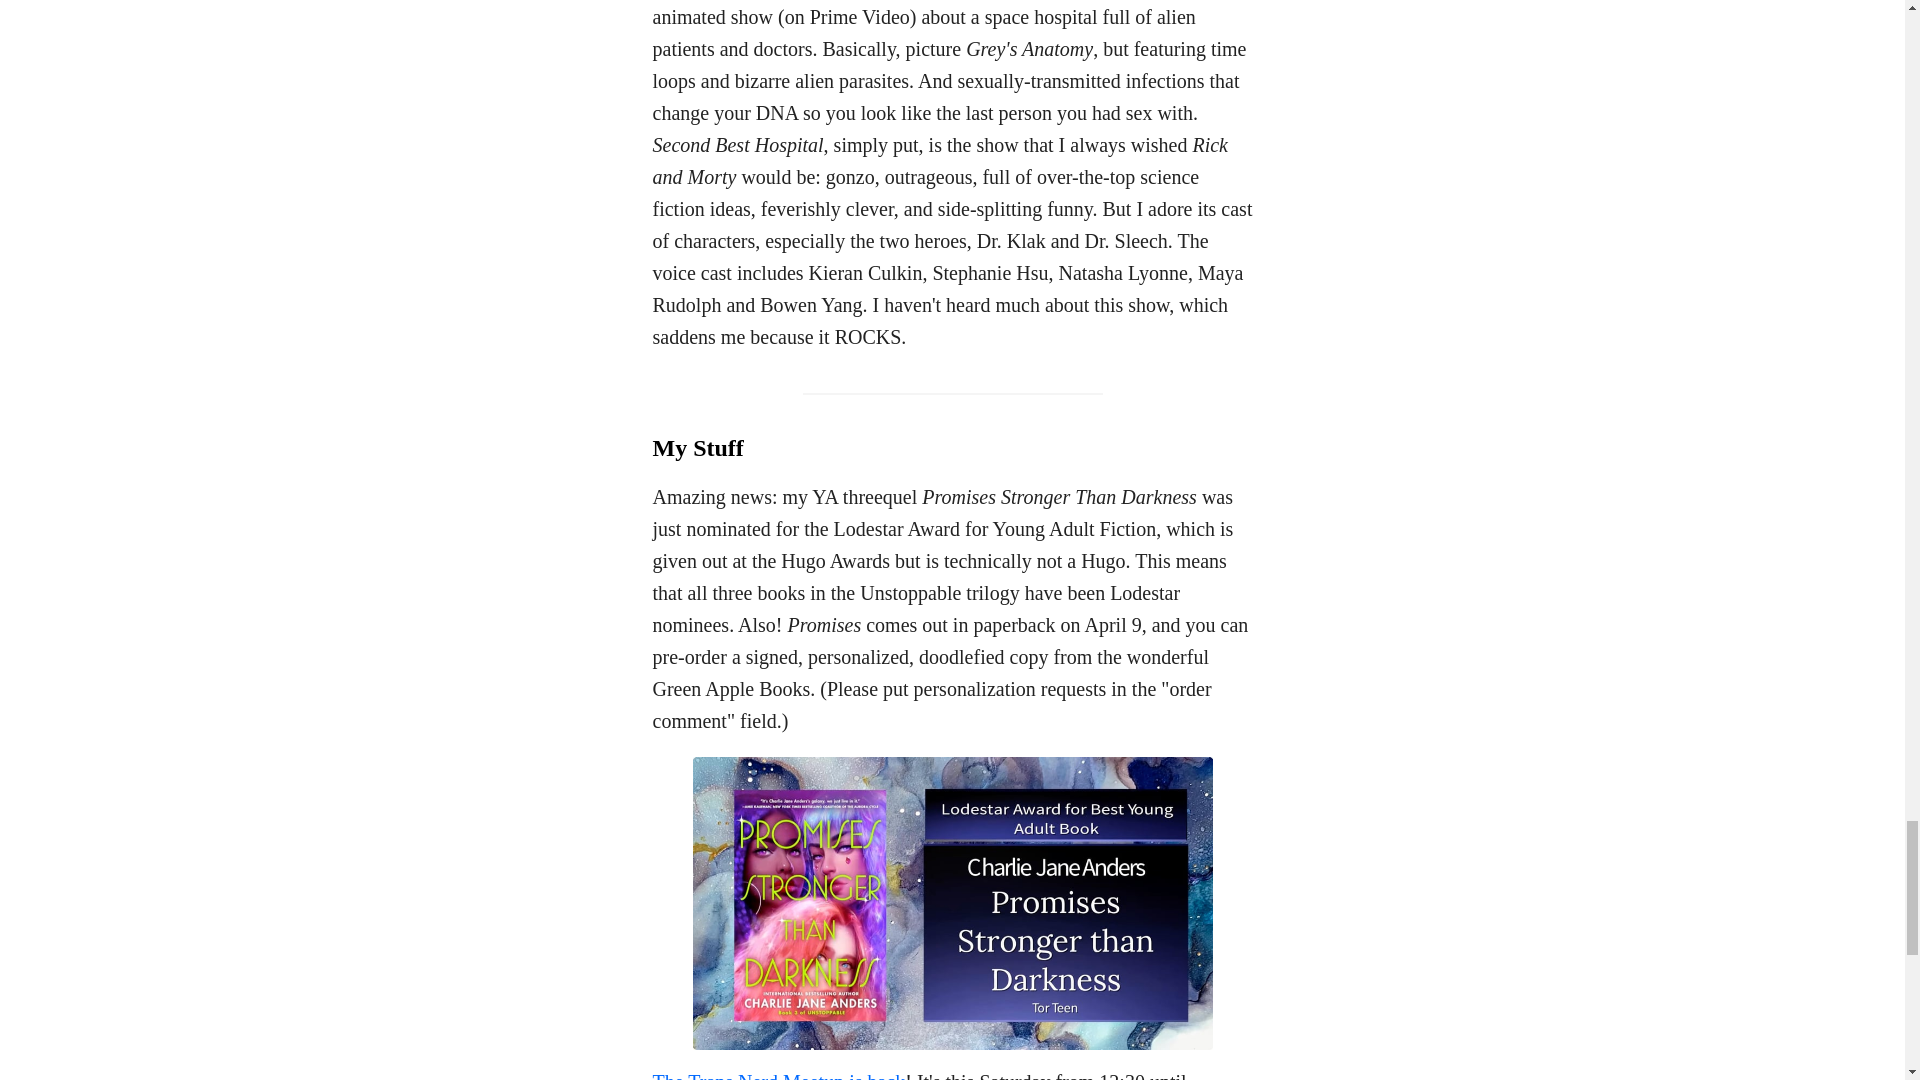 The image size is (1920, 1080). Describe the element at coordinates (778, 1076) in the screenshot. I see `The Trans Nerd Meetup is back` at that location.